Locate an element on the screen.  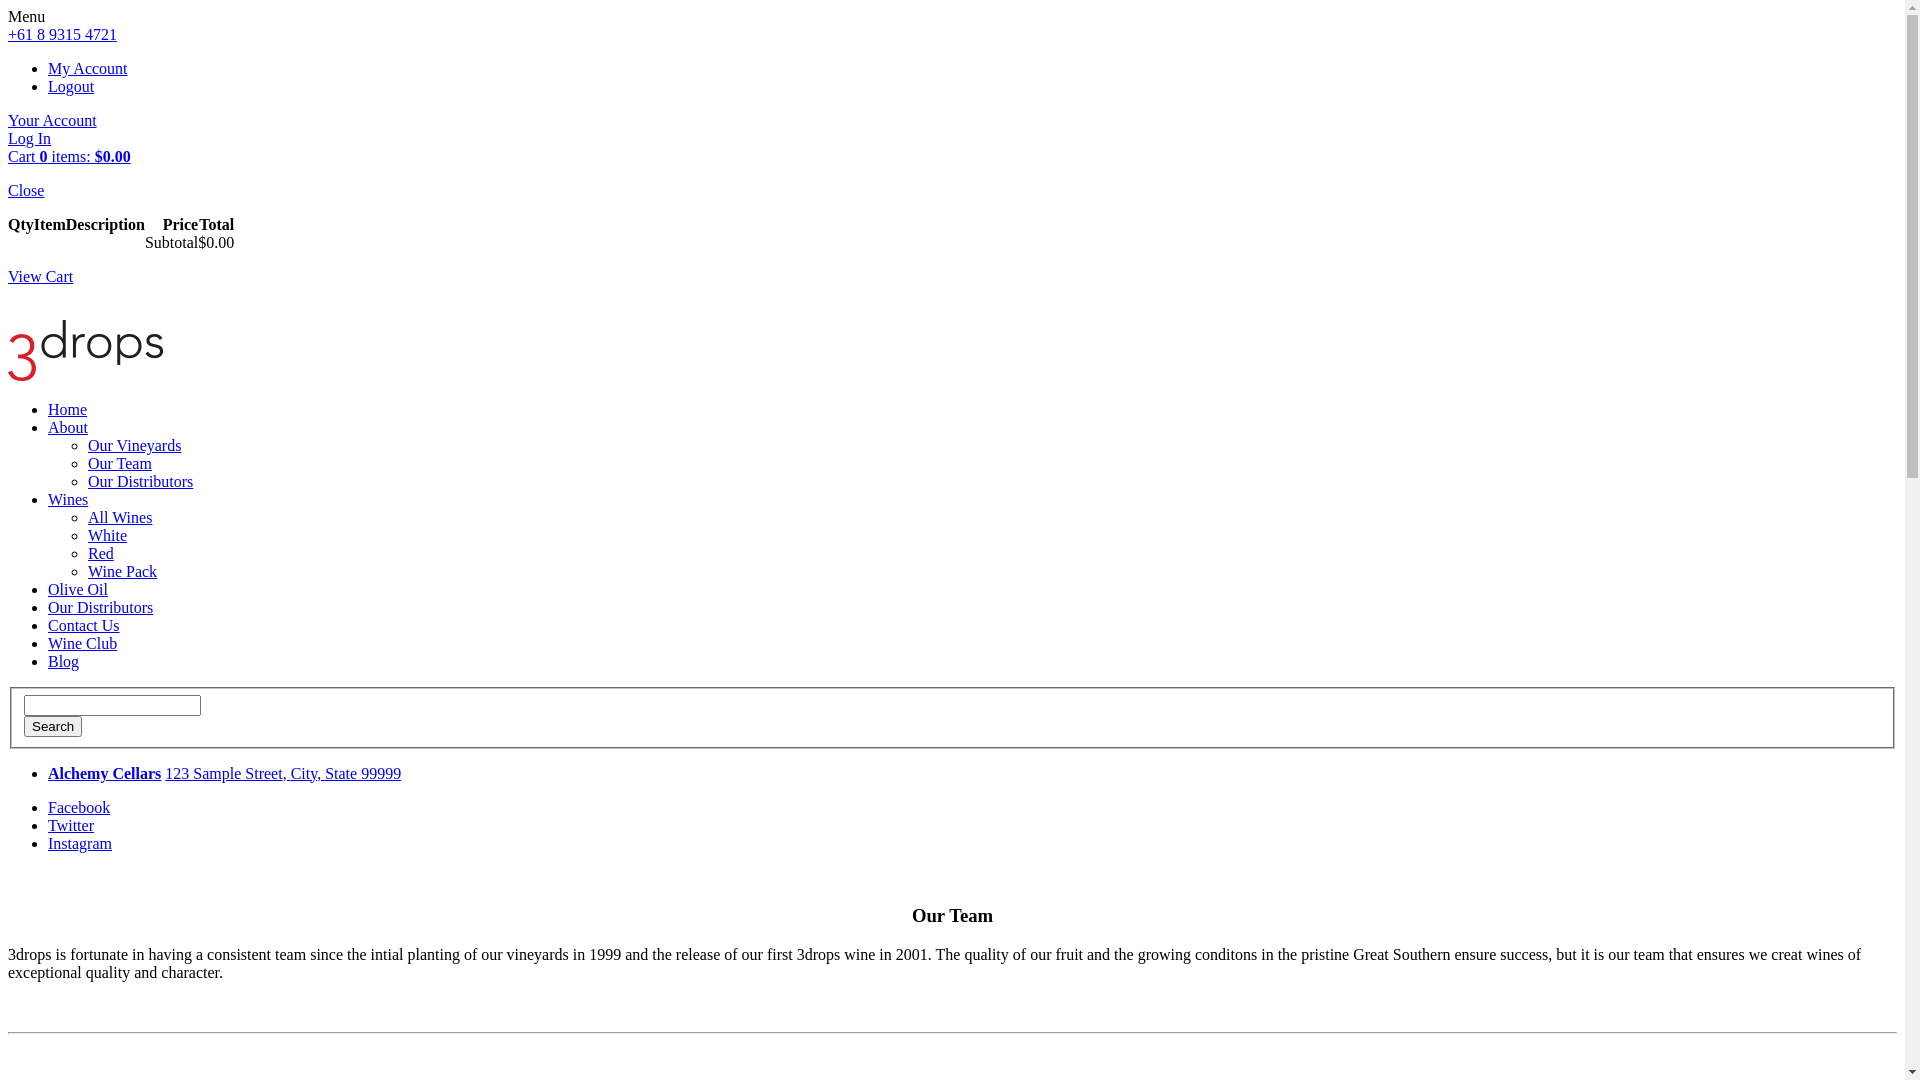
Blog is located at coordinates (64, 662).